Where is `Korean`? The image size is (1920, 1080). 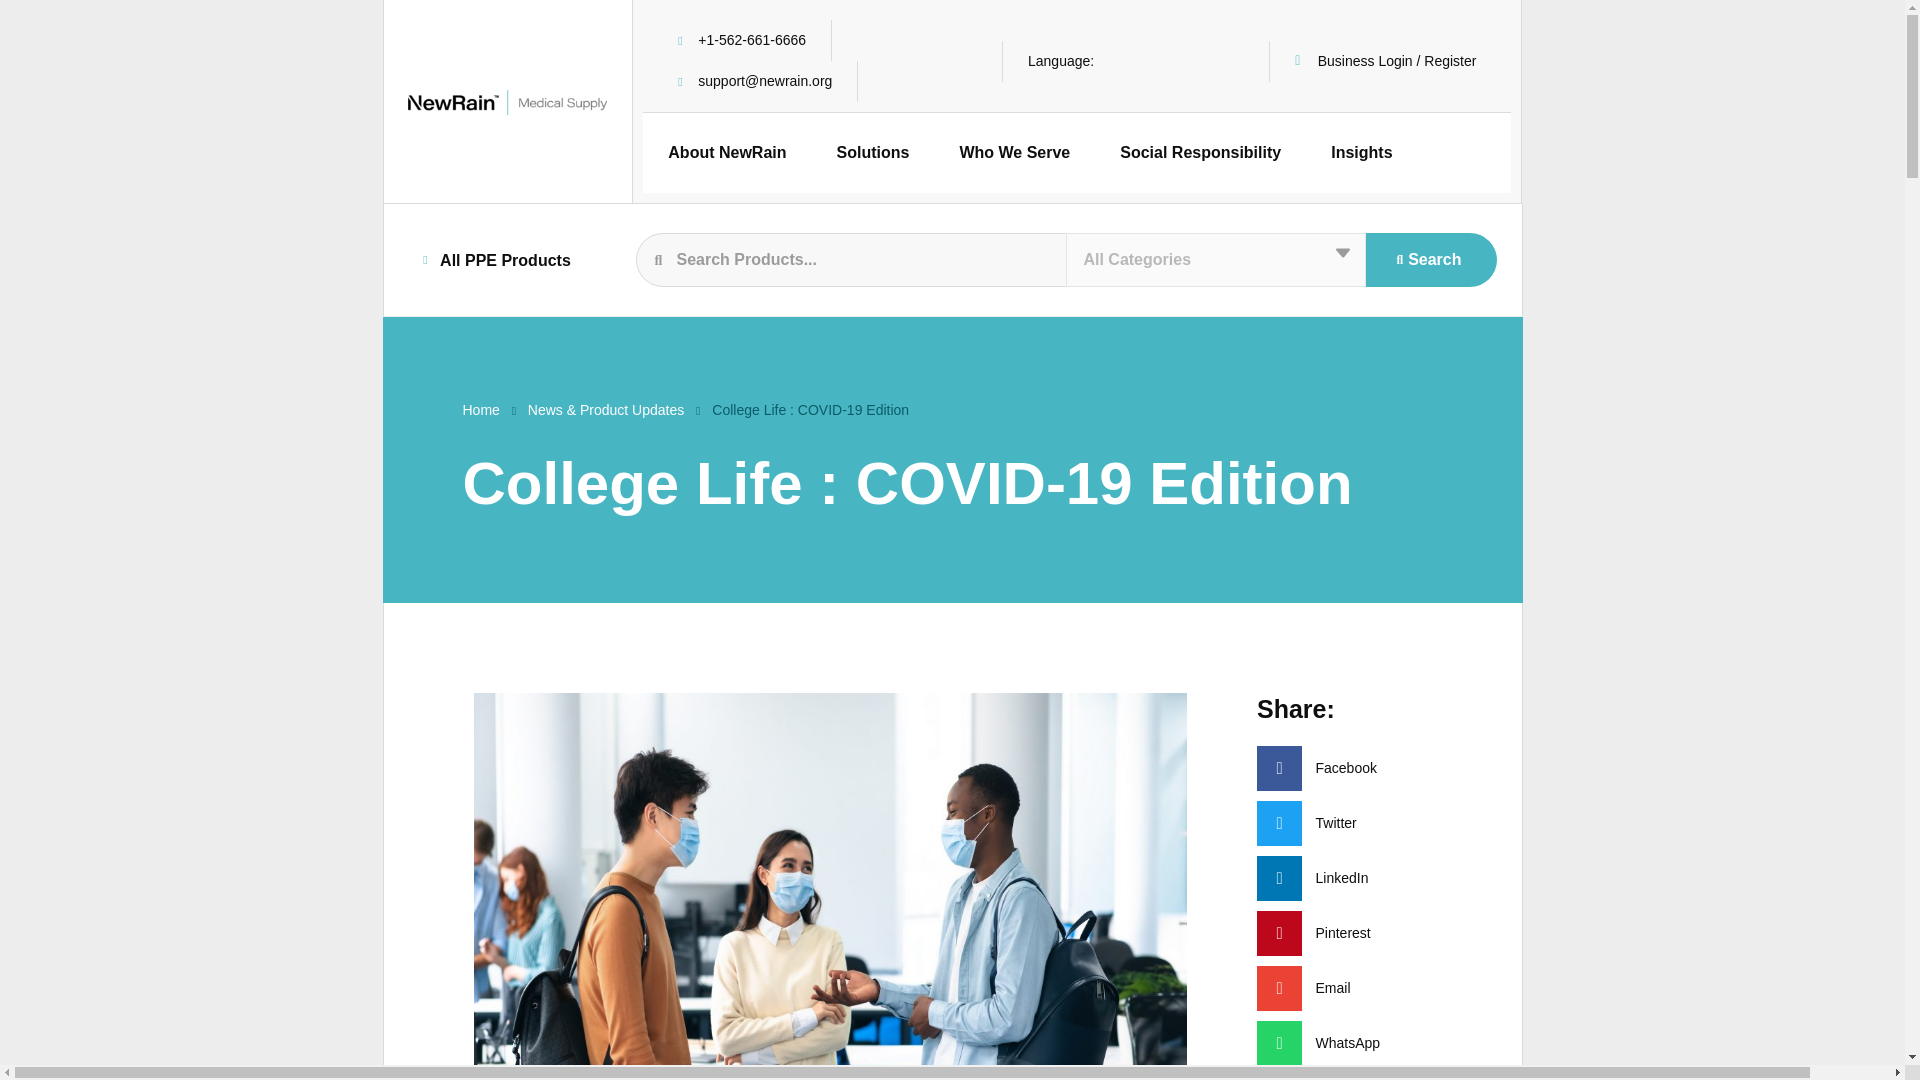
Korean is located at coordinates (1194, 60).